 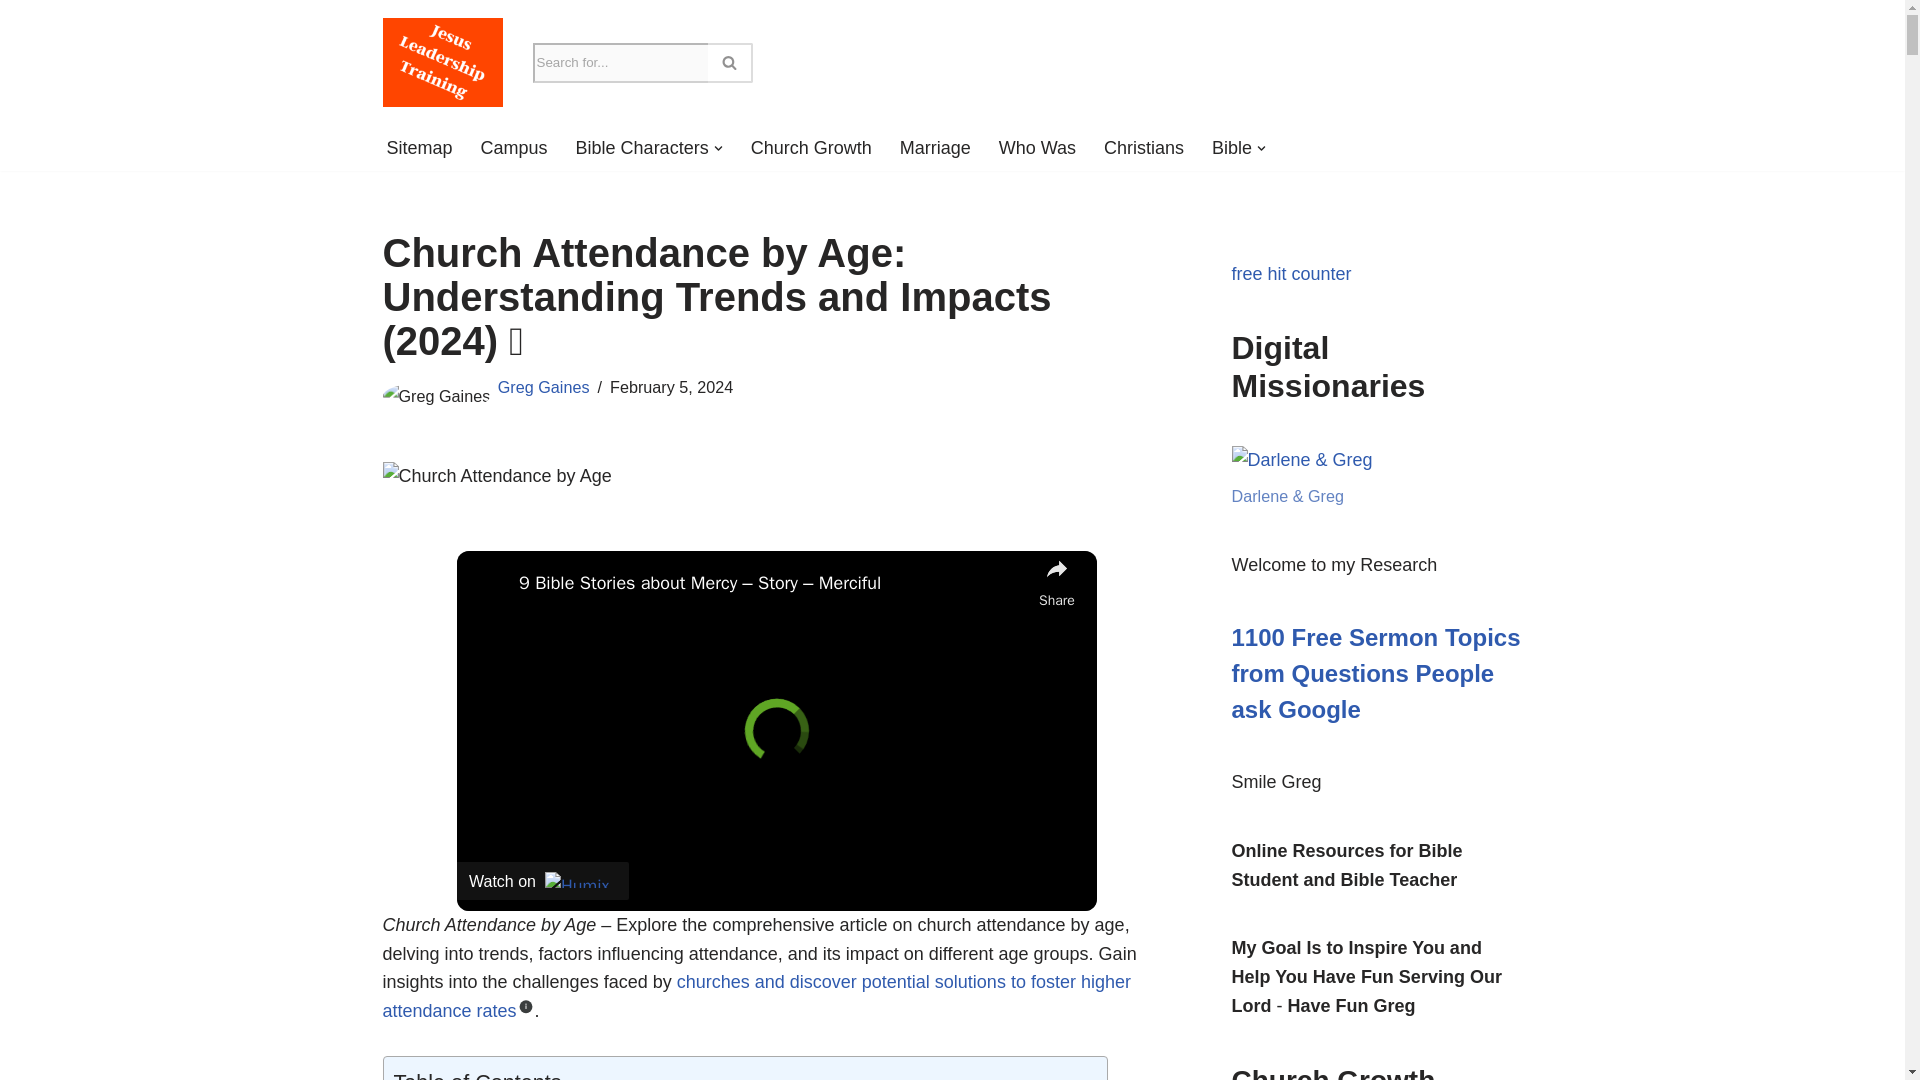 I want to click on Bible Characters, so click(x=642, y=148).